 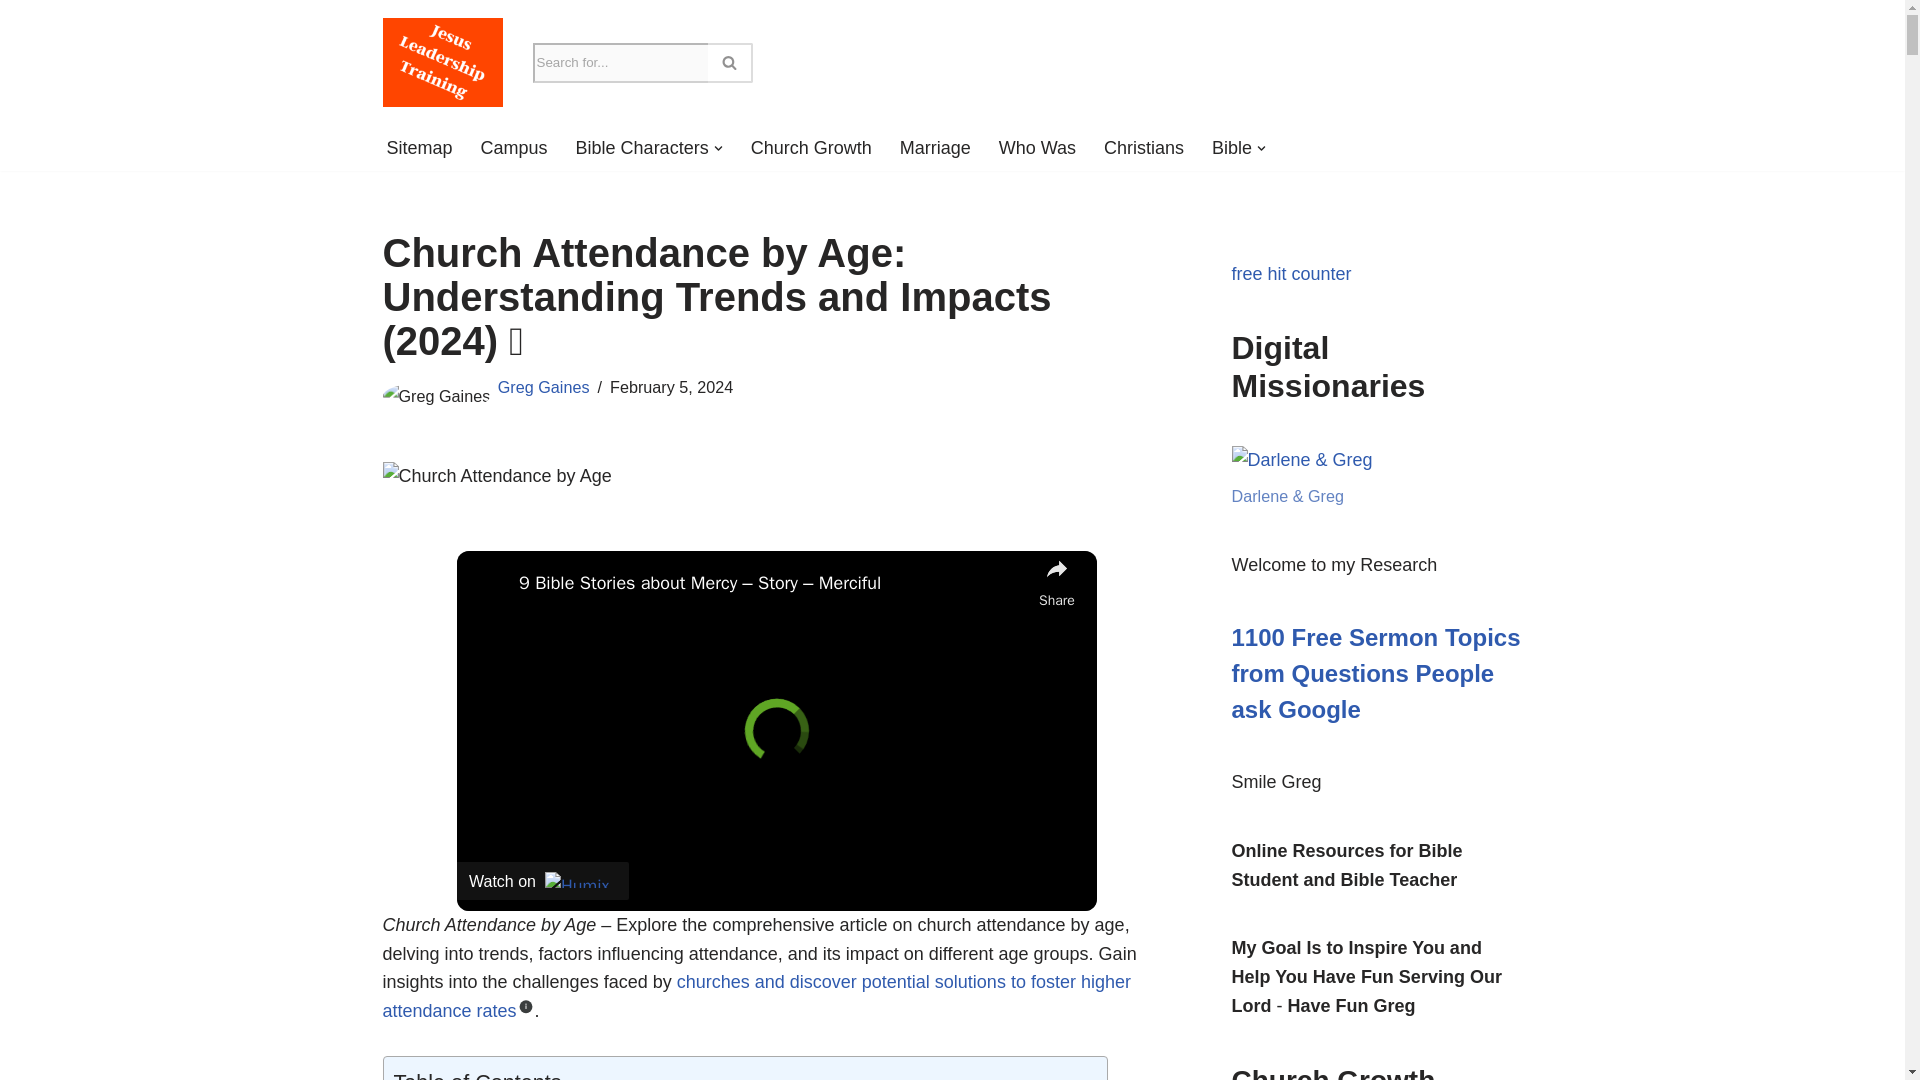 I want to click on Bible Characters, so click(x=642, y=148).